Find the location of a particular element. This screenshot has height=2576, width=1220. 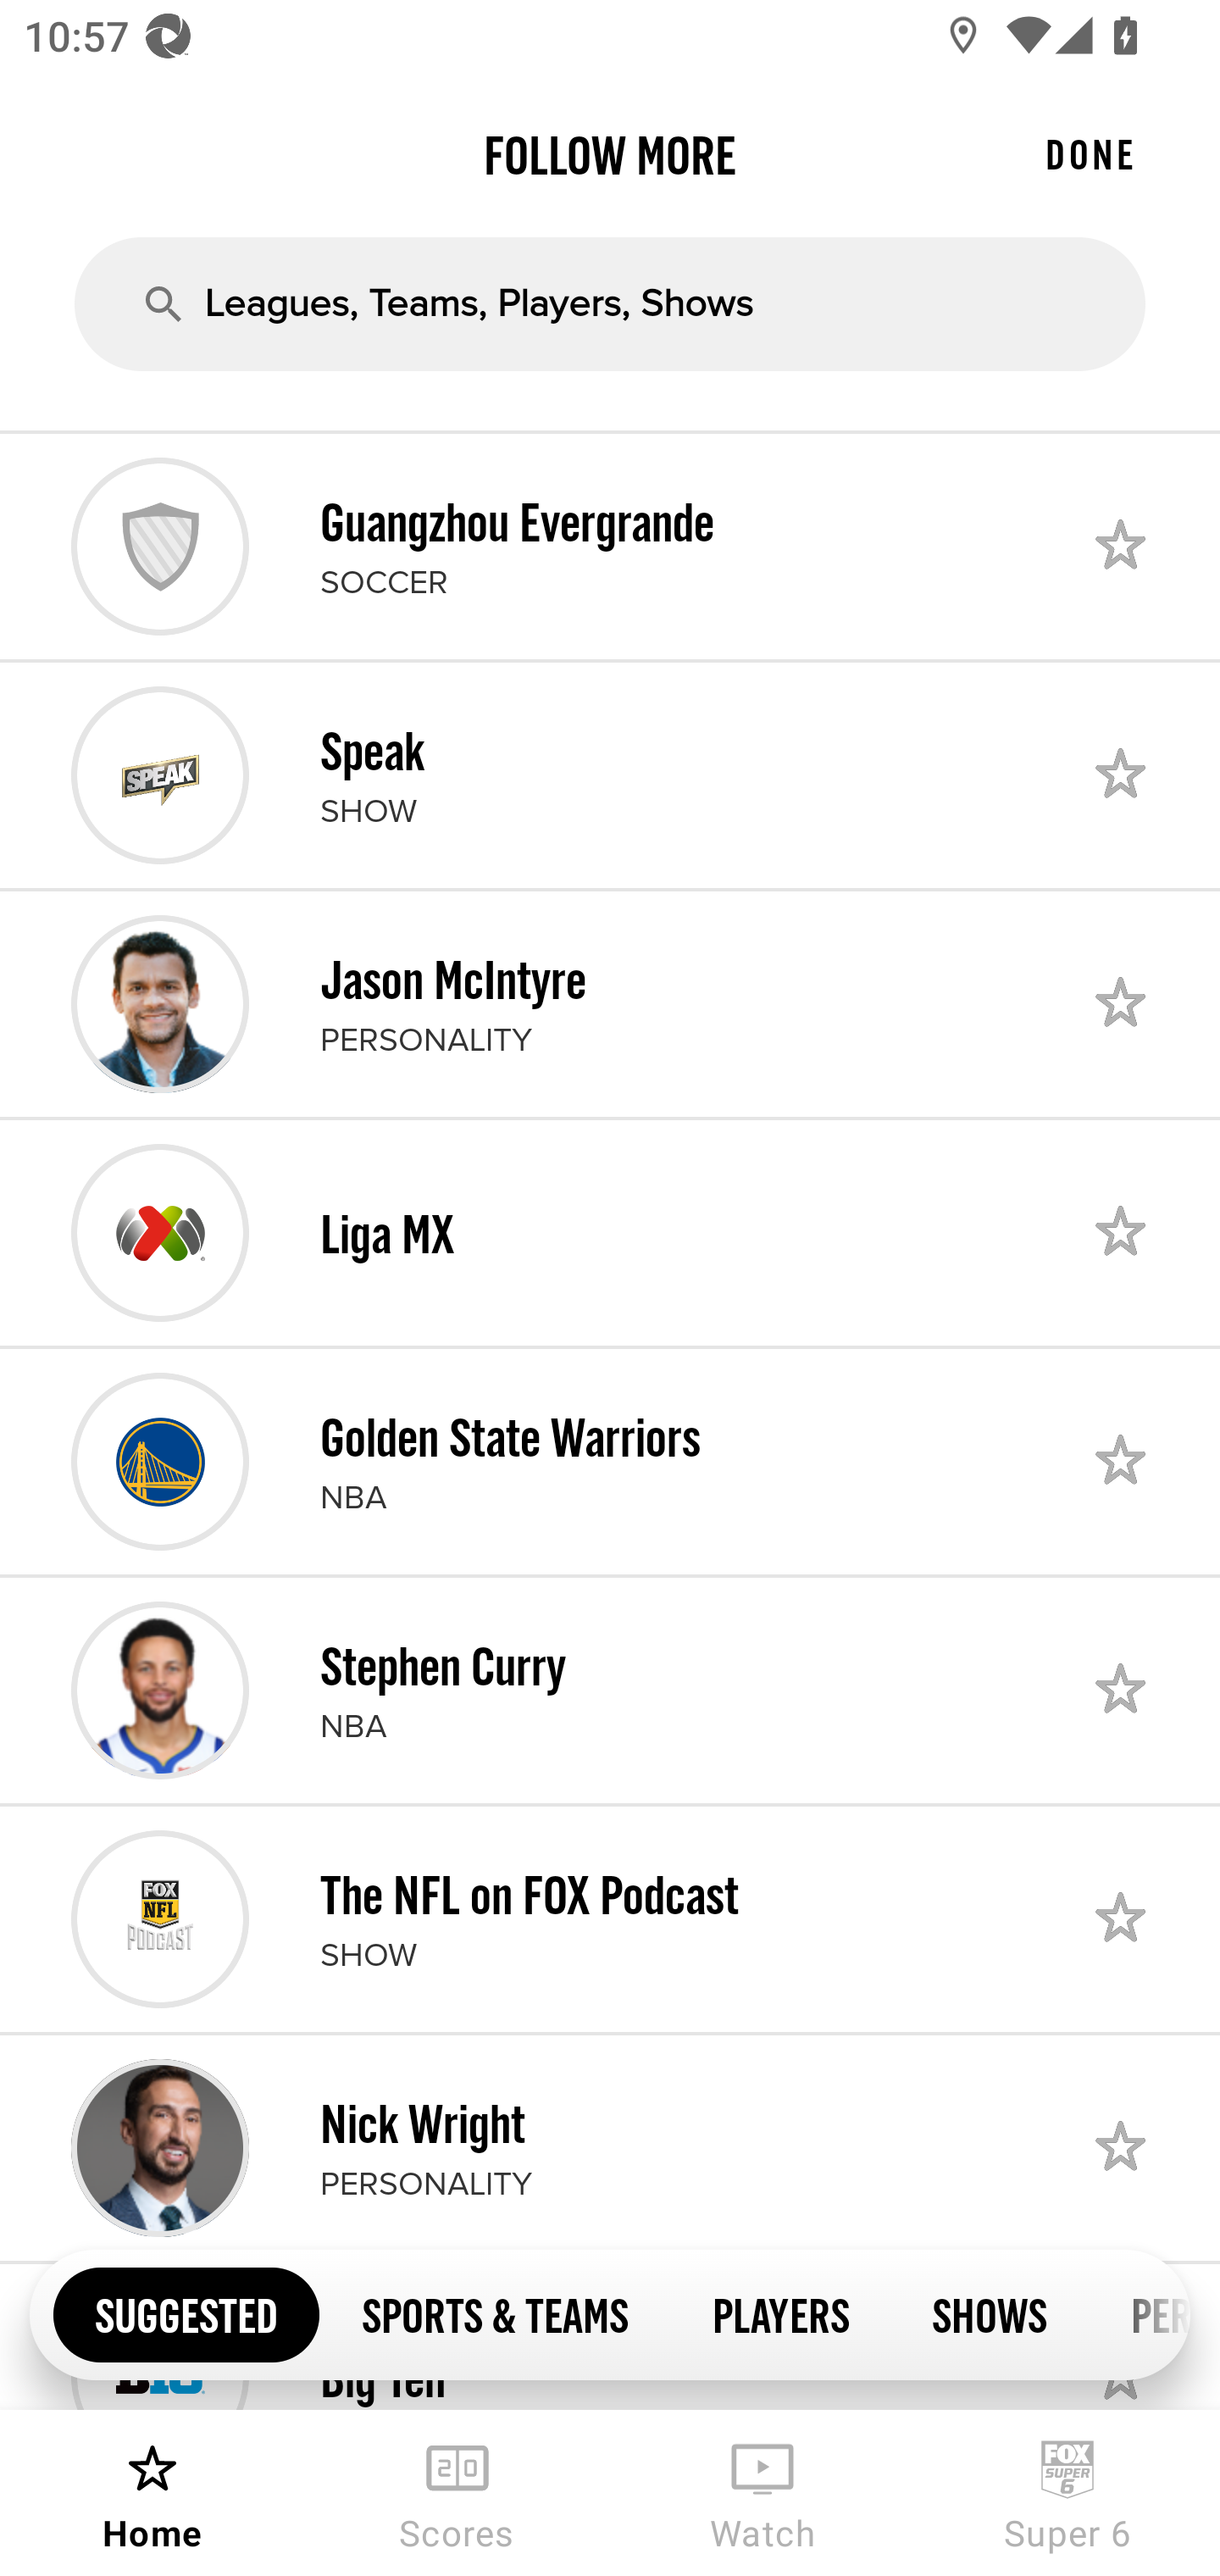

Jason McIntyre PERSONALITY is located at coordinates (610, 1004).